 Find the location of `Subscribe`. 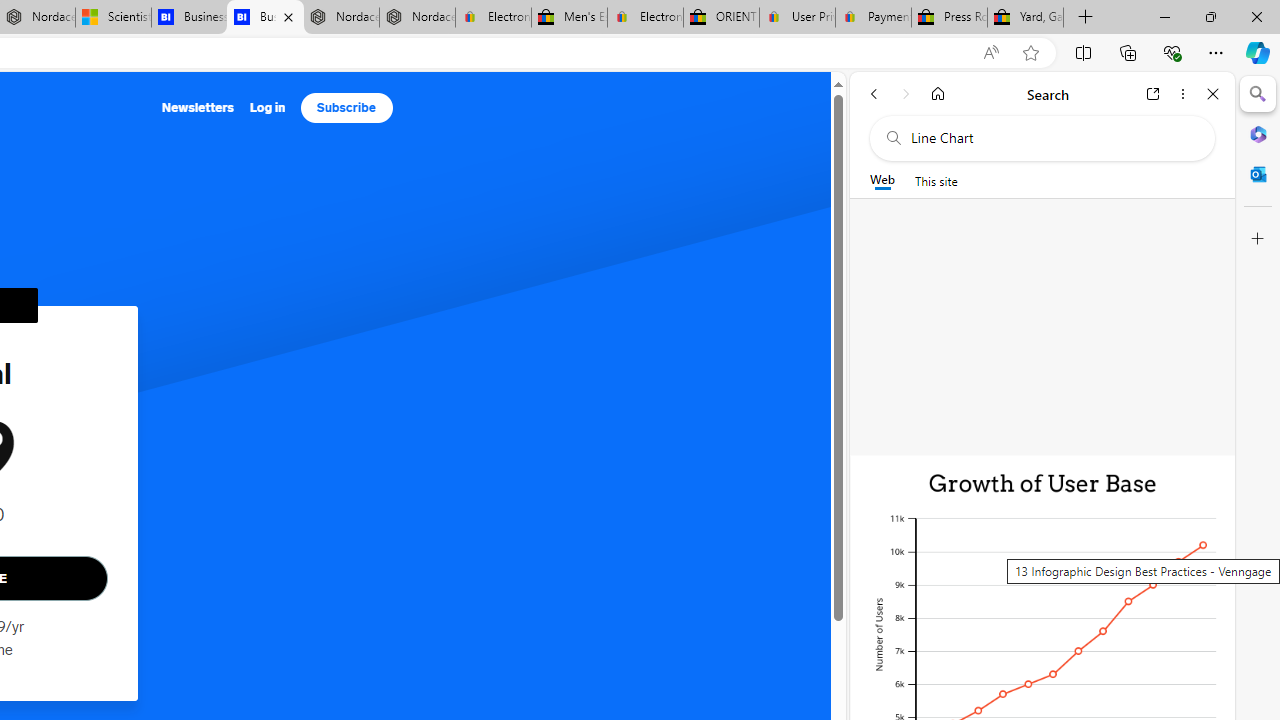

Subscribe is located at coordinates (346, 108).